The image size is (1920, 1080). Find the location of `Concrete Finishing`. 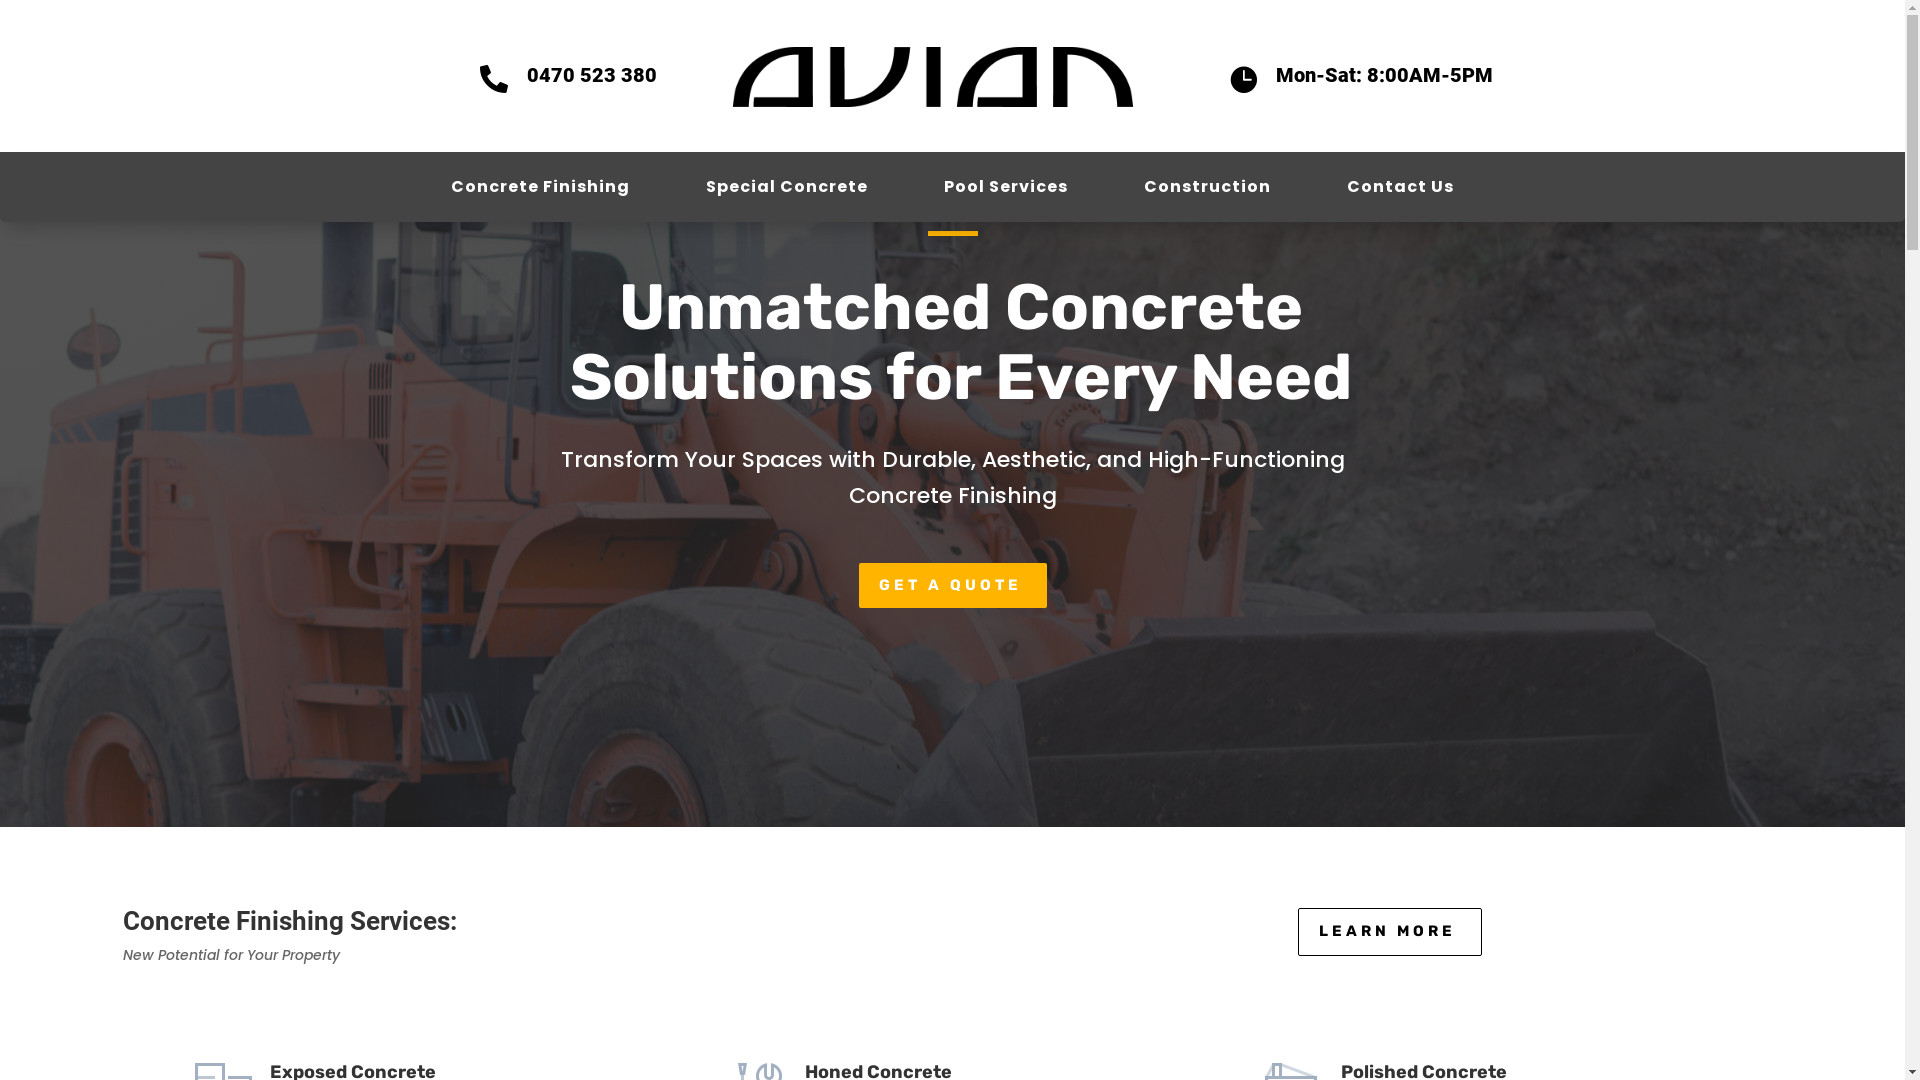

Concrete Finishing is located at coordinates (540, 191).